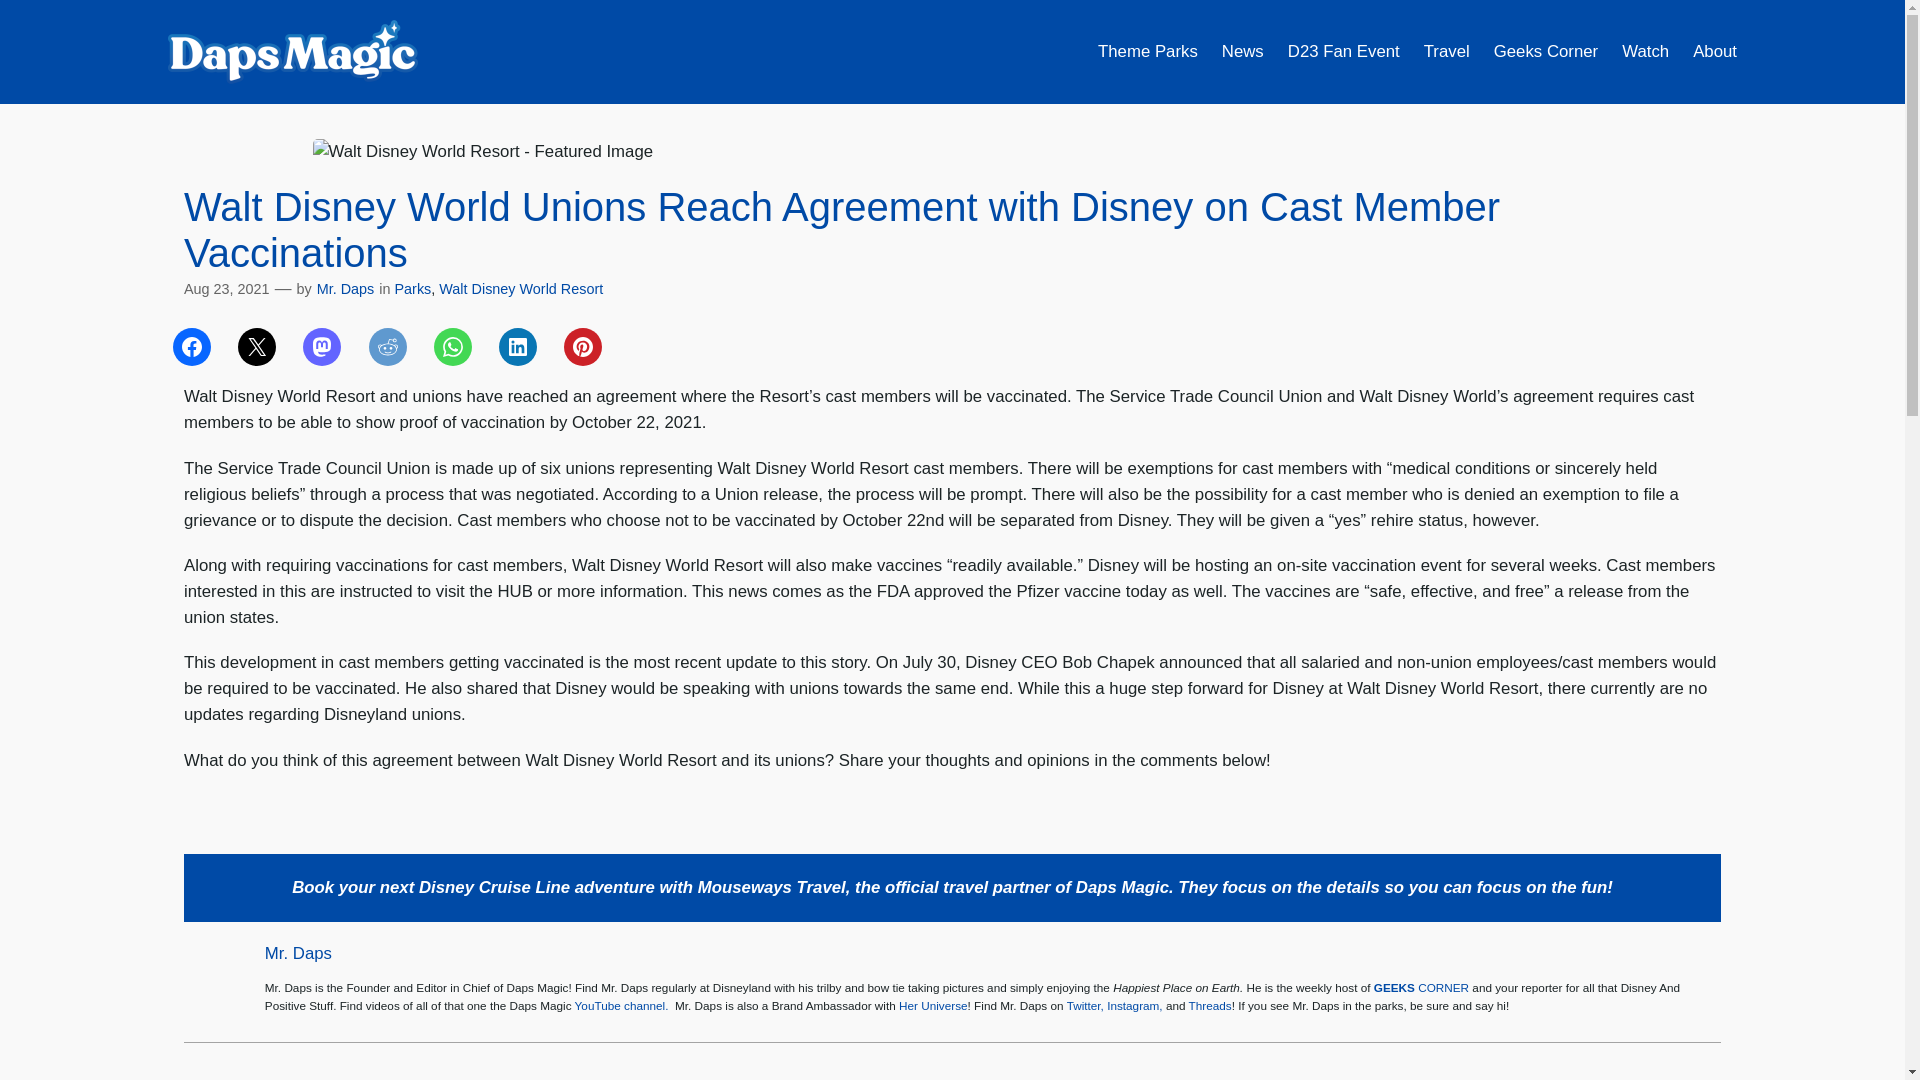 Image resolution: width=1920 pixels, height=1080 pixels. What do you see at coordinates (1135, 1005) in the screenshot?
I see `Instagram,` at bounding box center [1135, 1005].